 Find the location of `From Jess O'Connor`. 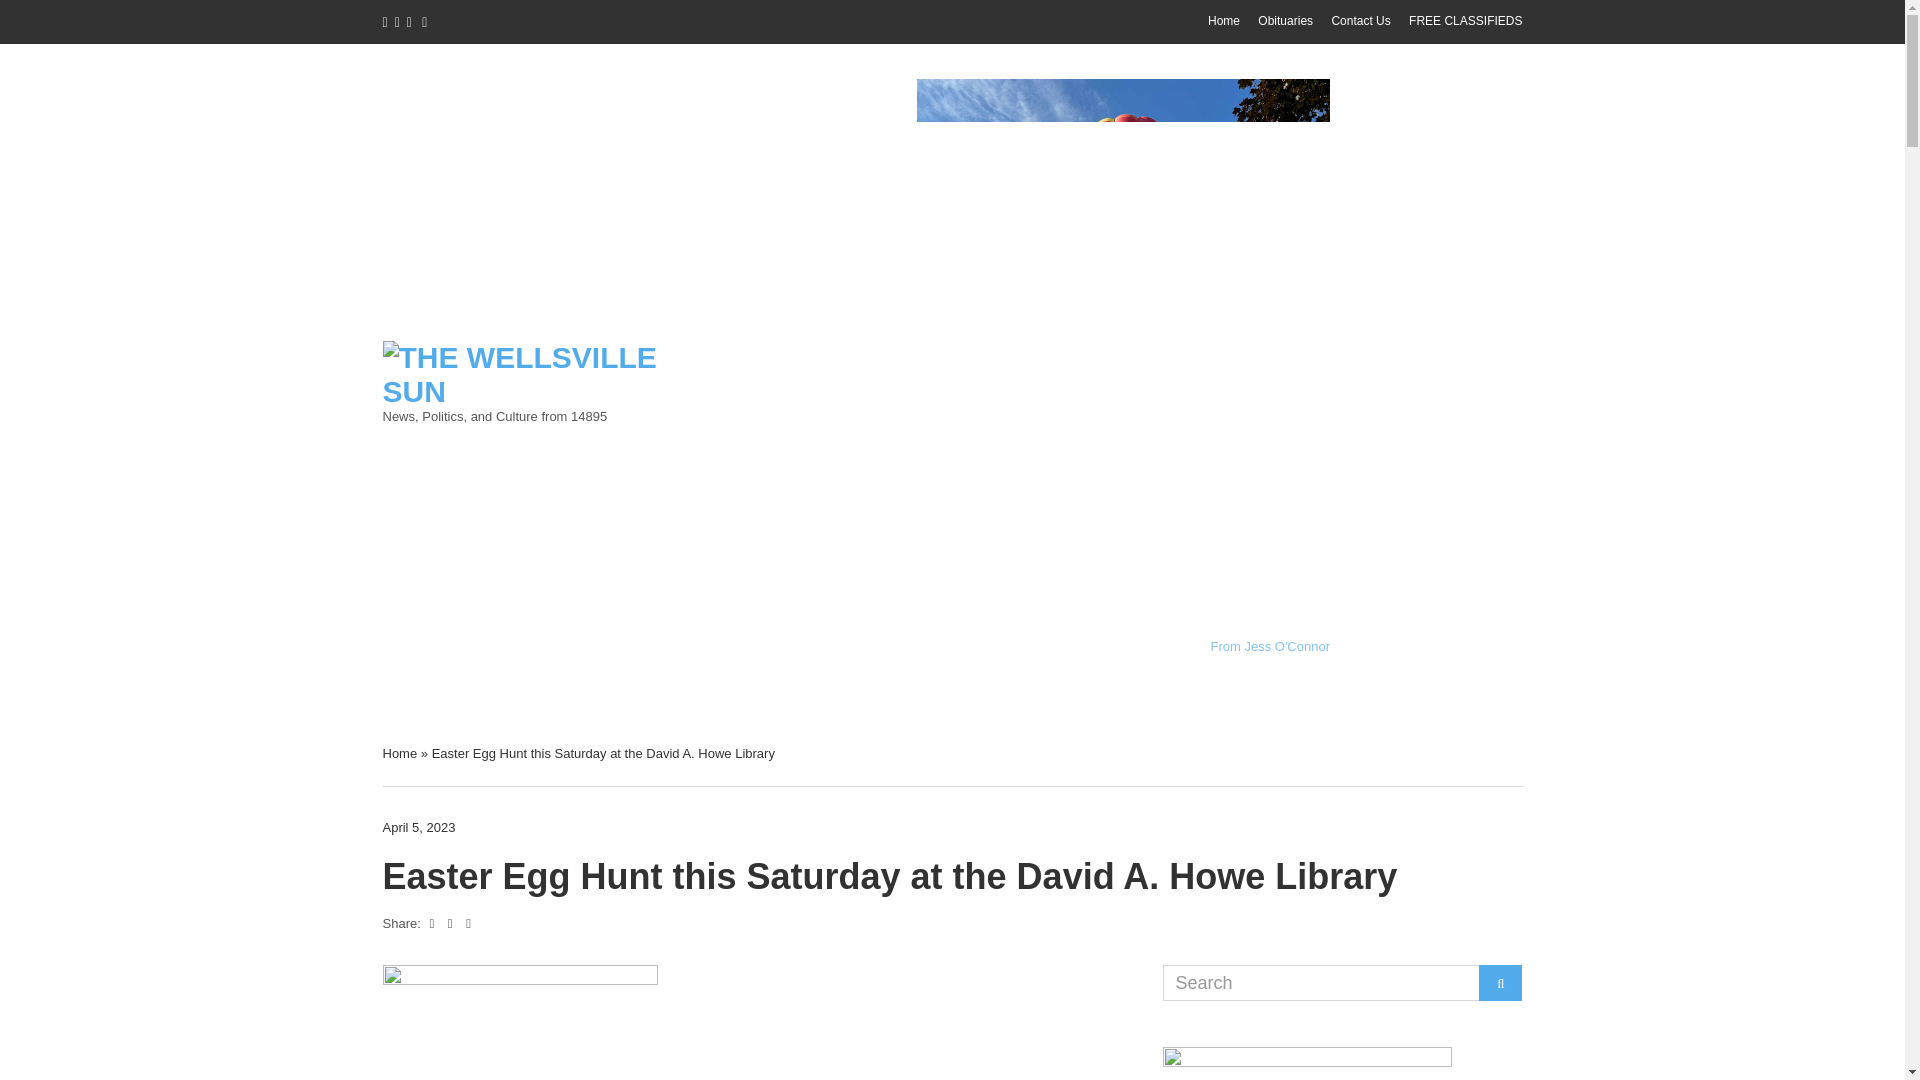

From Jess O'Connor is located at coordinates (1270, 646).